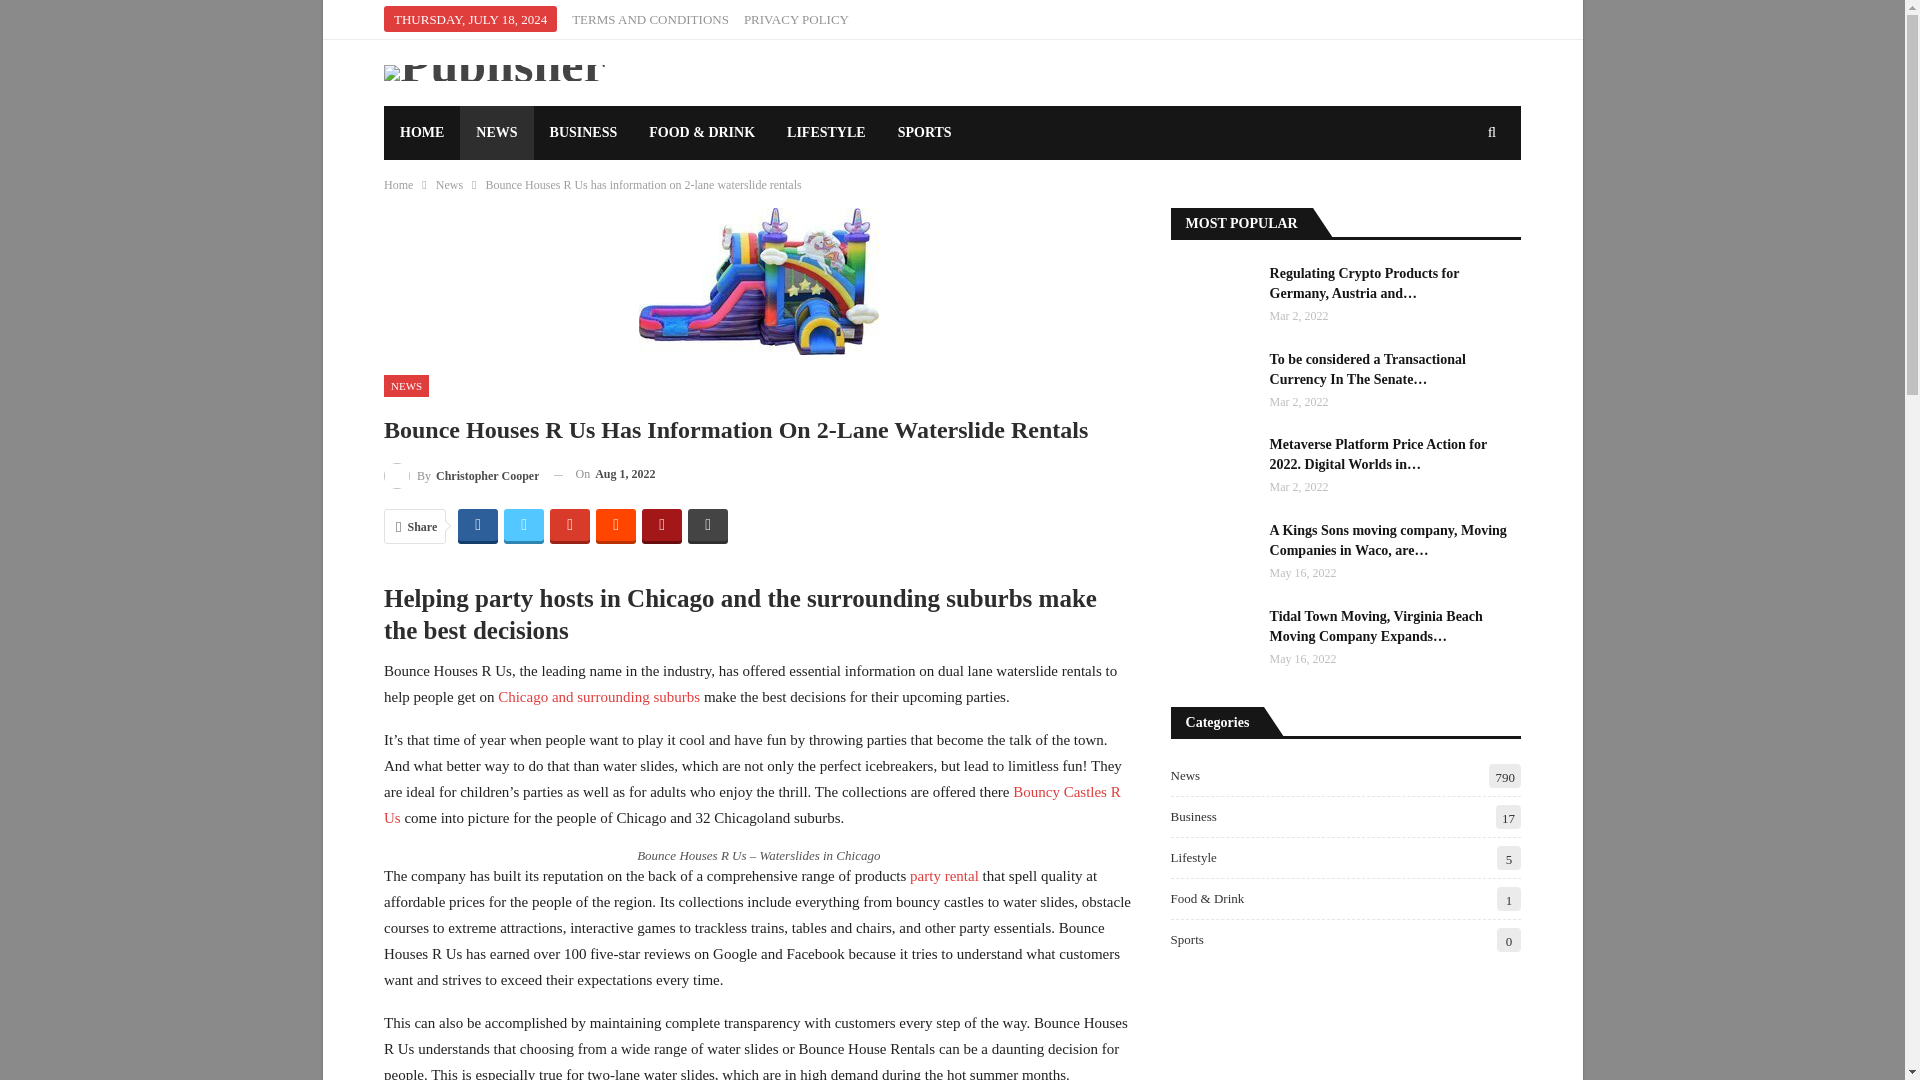  Describe the element at coordinates (826, 132) in the screenshot. I see `LIFESTYLE` at that location.